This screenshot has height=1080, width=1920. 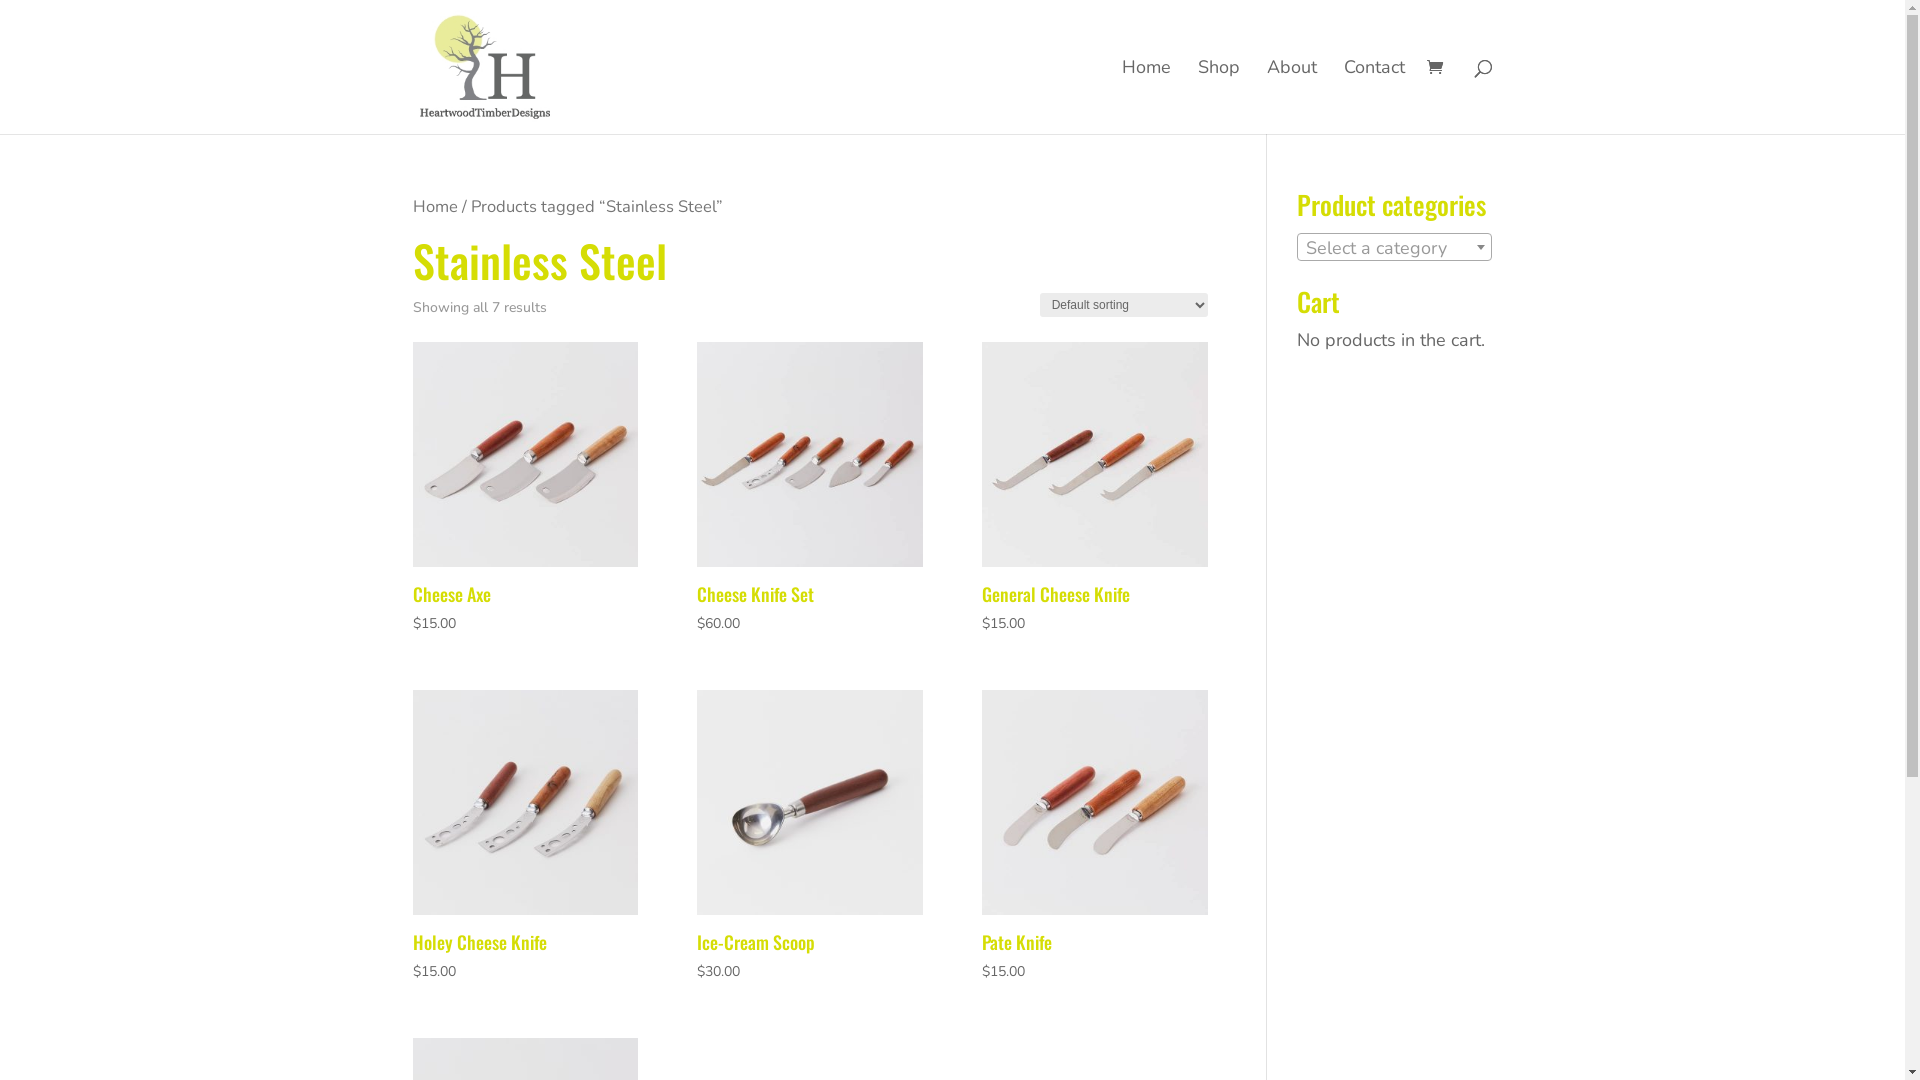 What do you see at coordinates (434, 206) in the screenshot?
I see `Home` at bounding box center [434, 206].